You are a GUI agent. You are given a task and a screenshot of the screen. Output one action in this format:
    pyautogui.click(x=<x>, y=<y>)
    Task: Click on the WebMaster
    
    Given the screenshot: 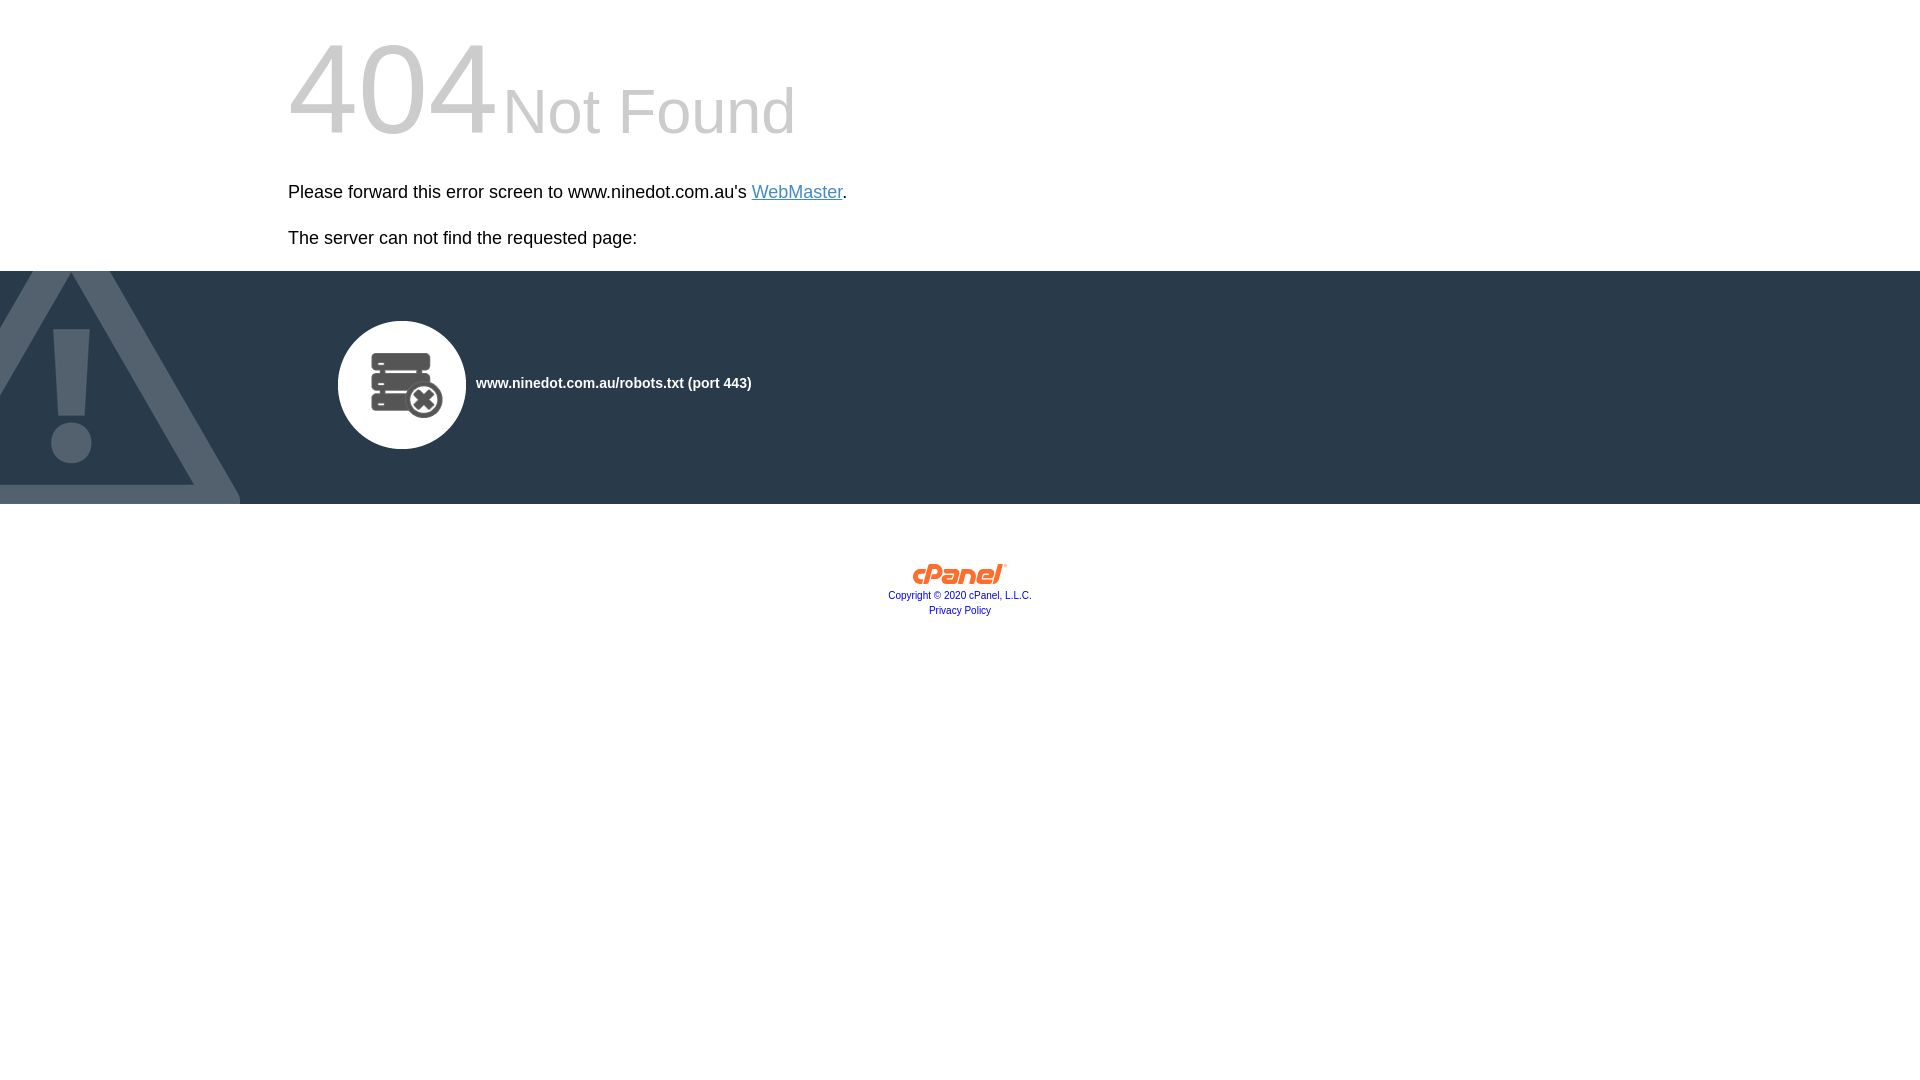 What is the action you would take?
    pyautogui.click(x=798, y=192)
    